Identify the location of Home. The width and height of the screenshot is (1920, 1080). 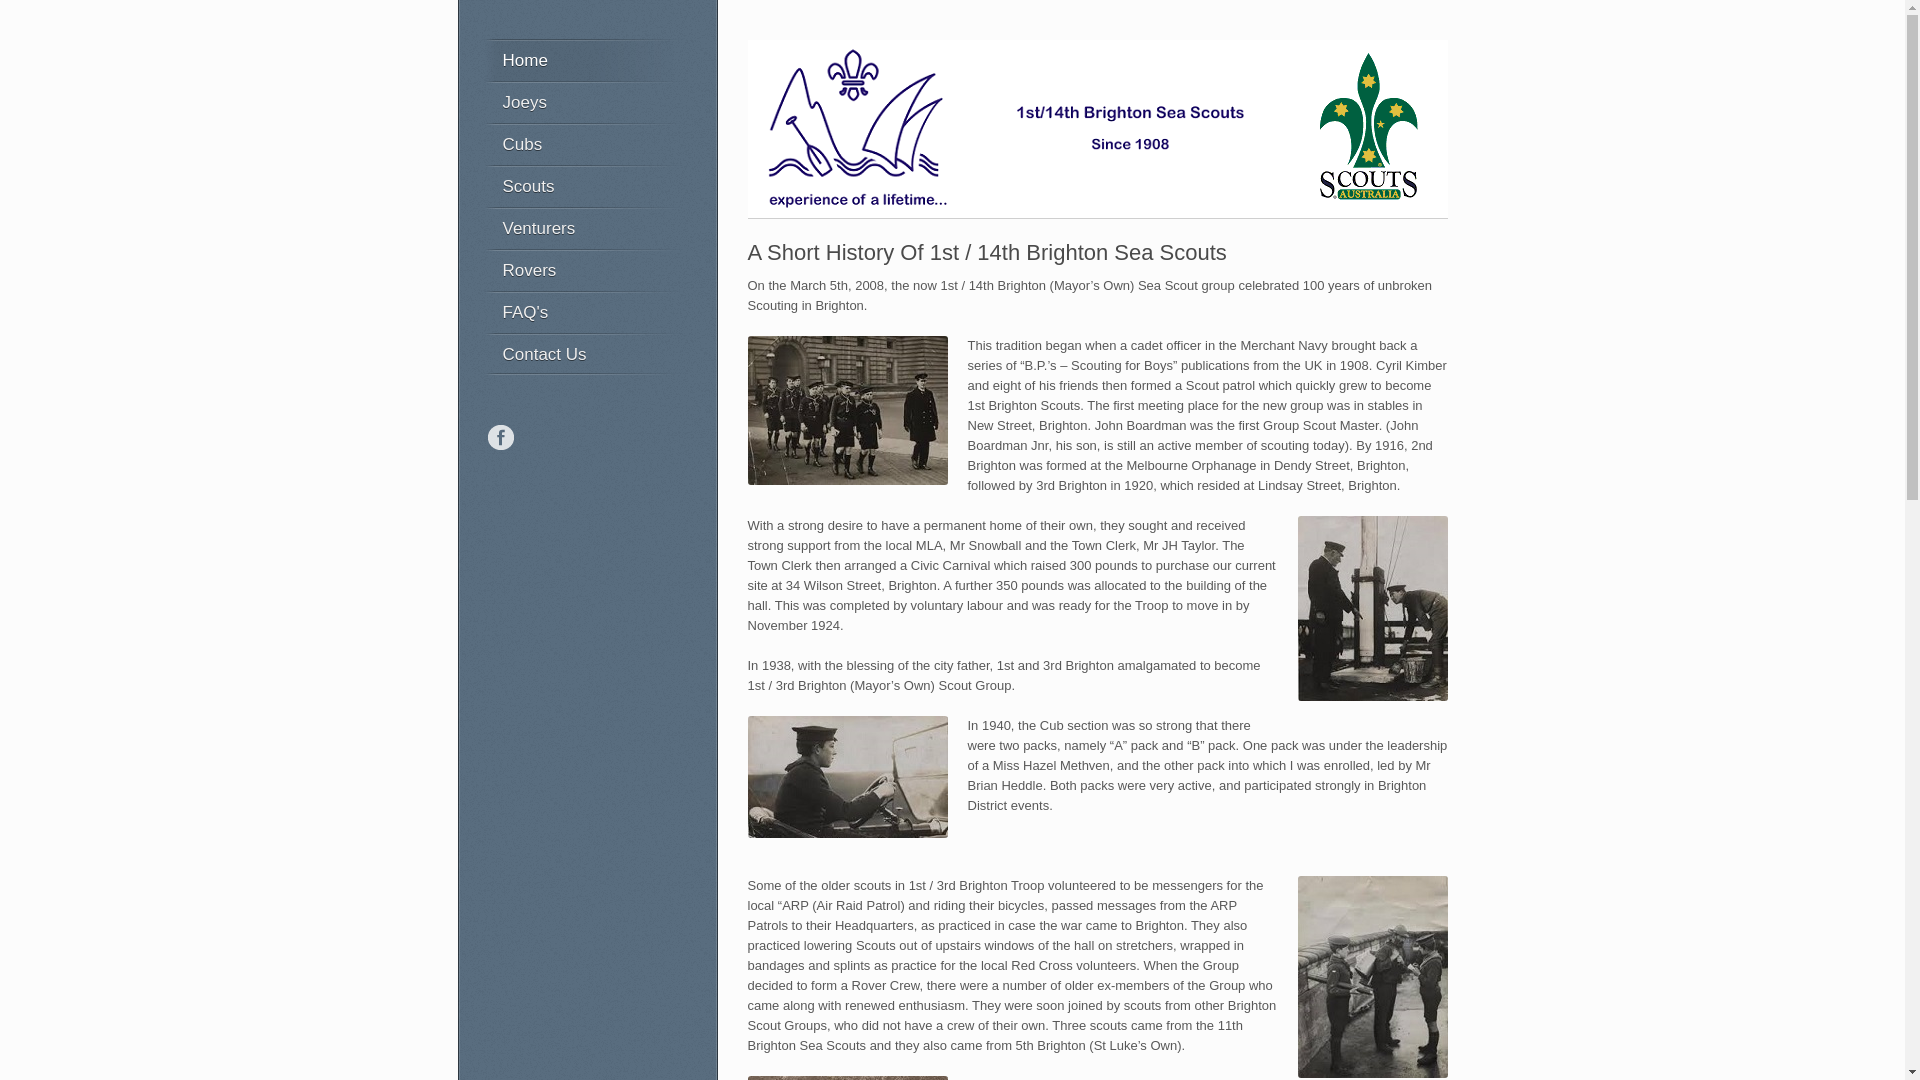
(582, 60).